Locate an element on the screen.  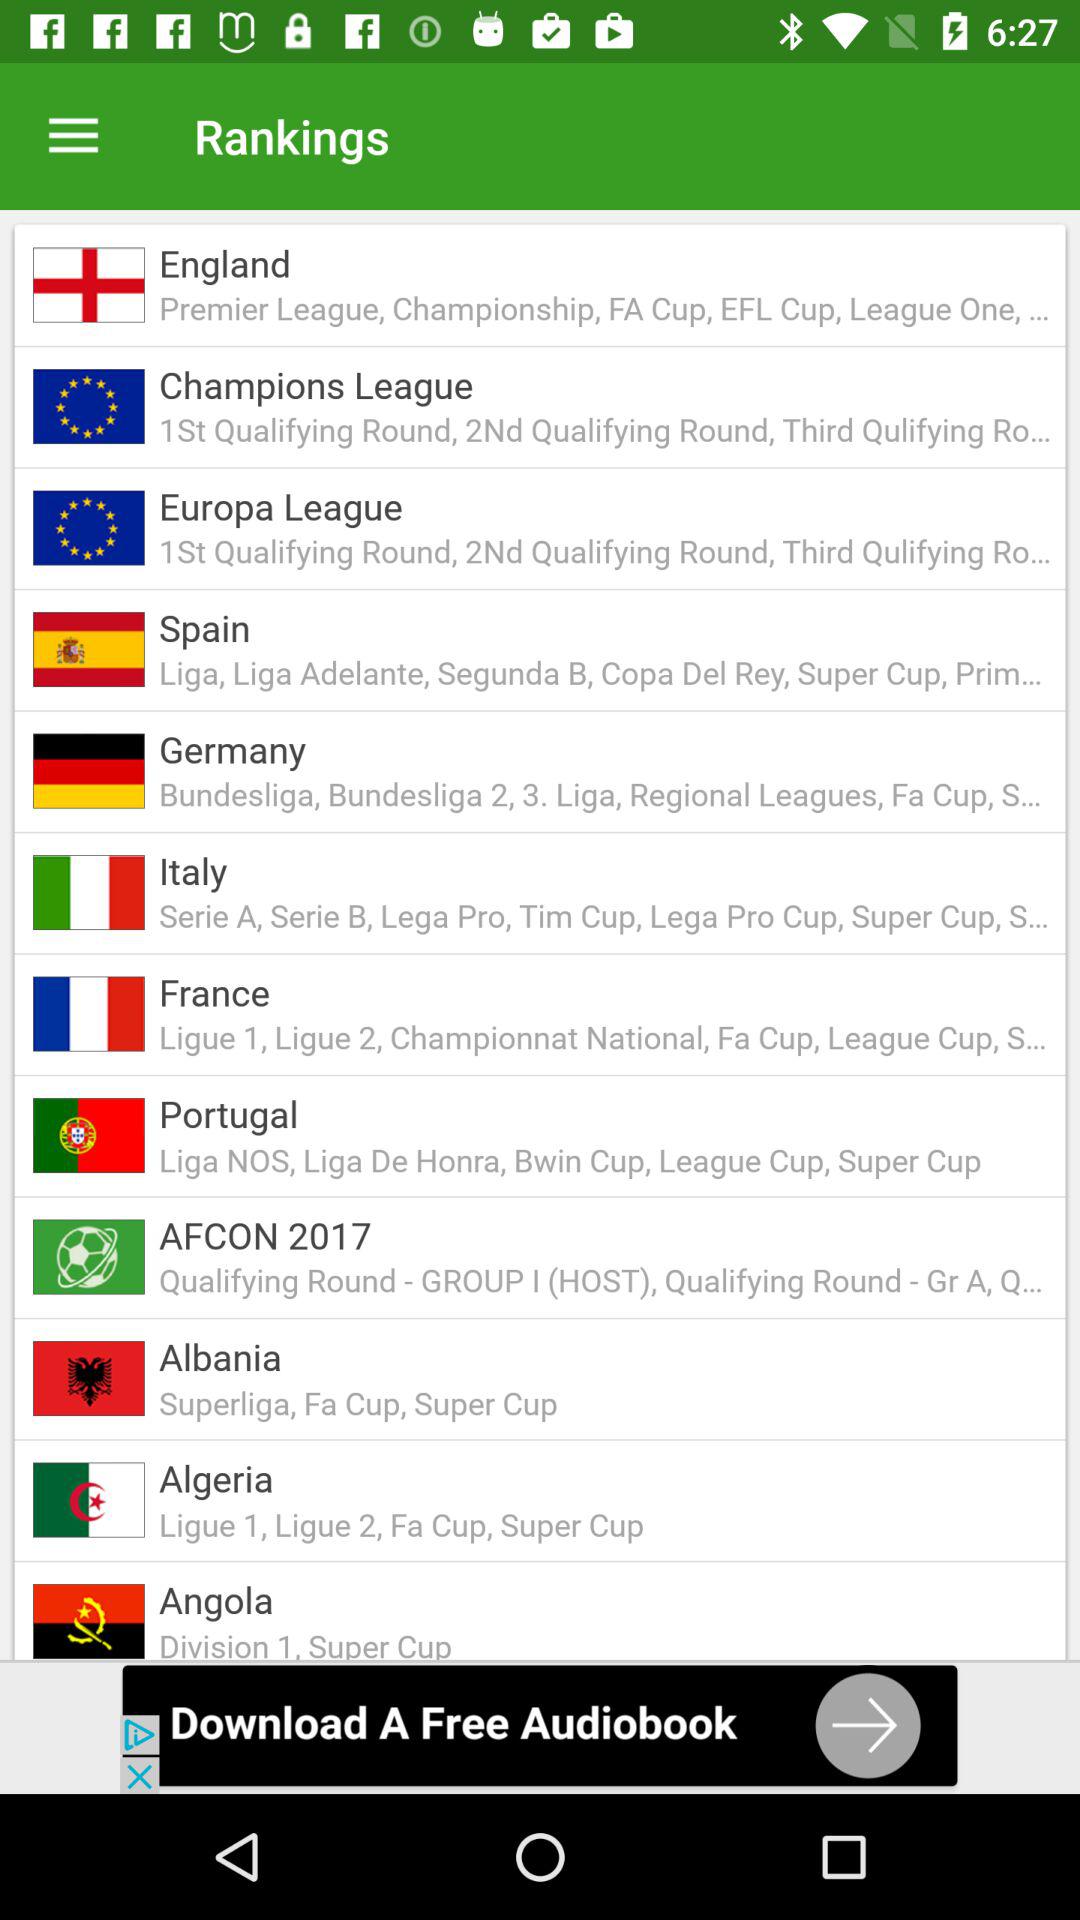
go to advertisemant is located at coordinates (540, 1728).